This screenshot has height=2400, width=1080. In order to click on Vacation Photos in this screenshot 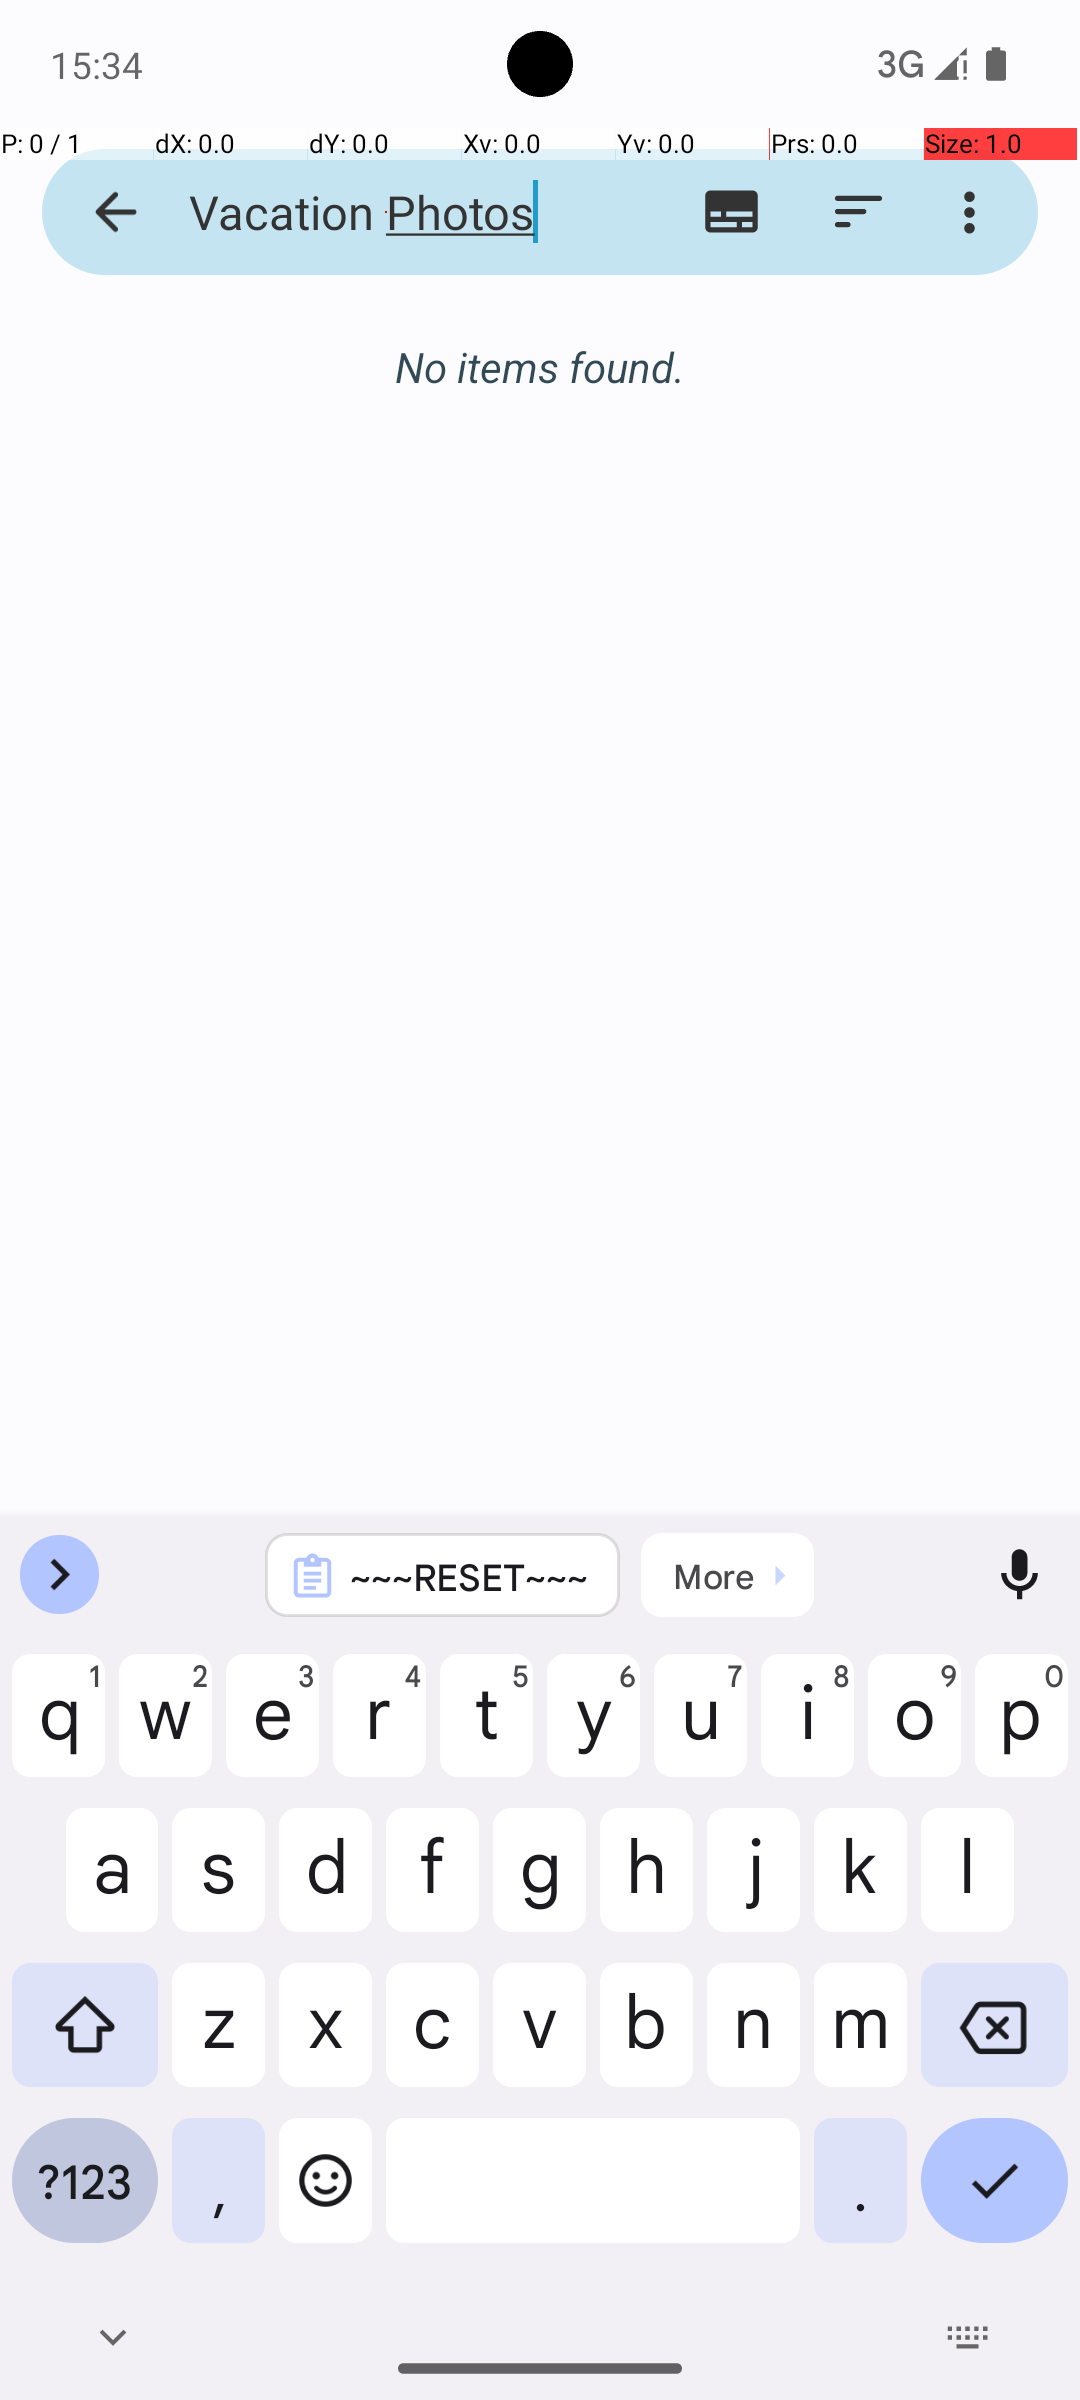, I will do `click(386, 212)`.